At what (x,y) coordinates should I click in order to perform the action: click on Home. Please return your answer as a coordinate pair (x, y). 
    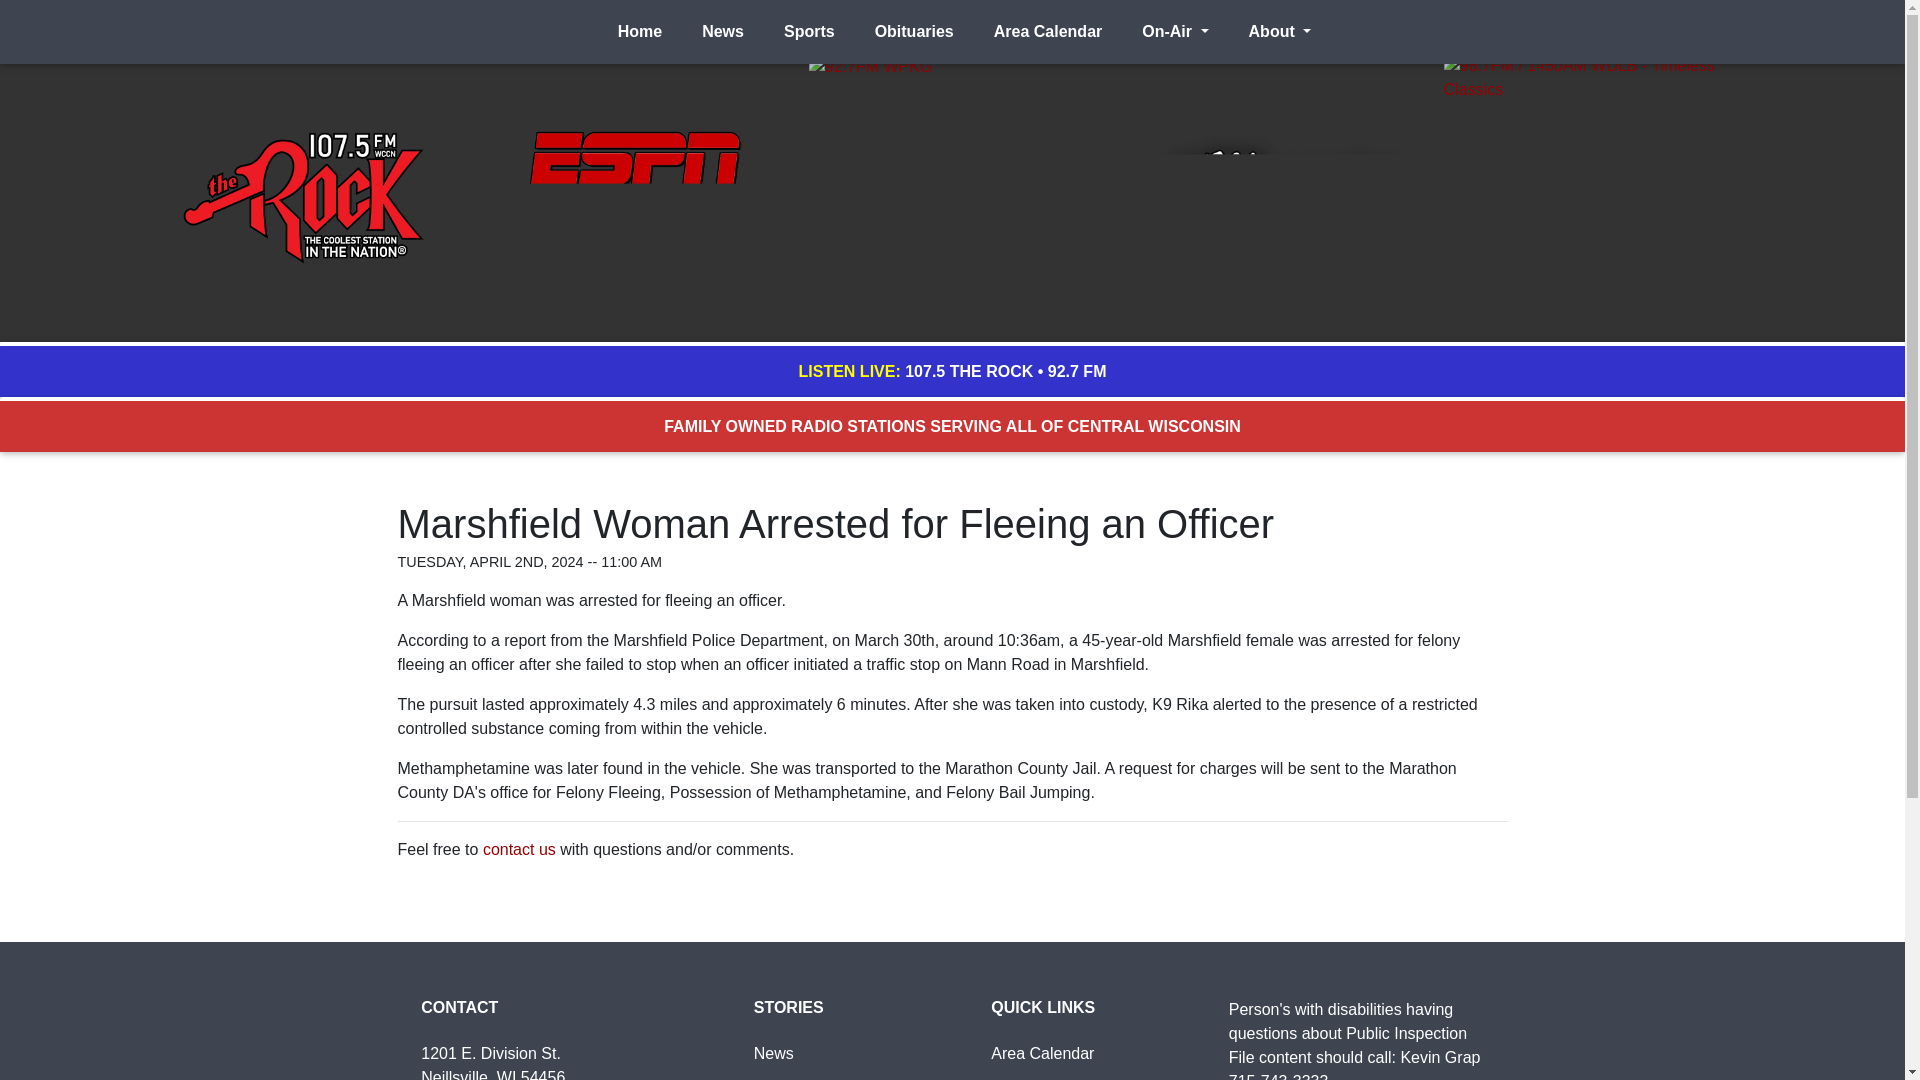
    Looking at the image, I should click on (640, 31).